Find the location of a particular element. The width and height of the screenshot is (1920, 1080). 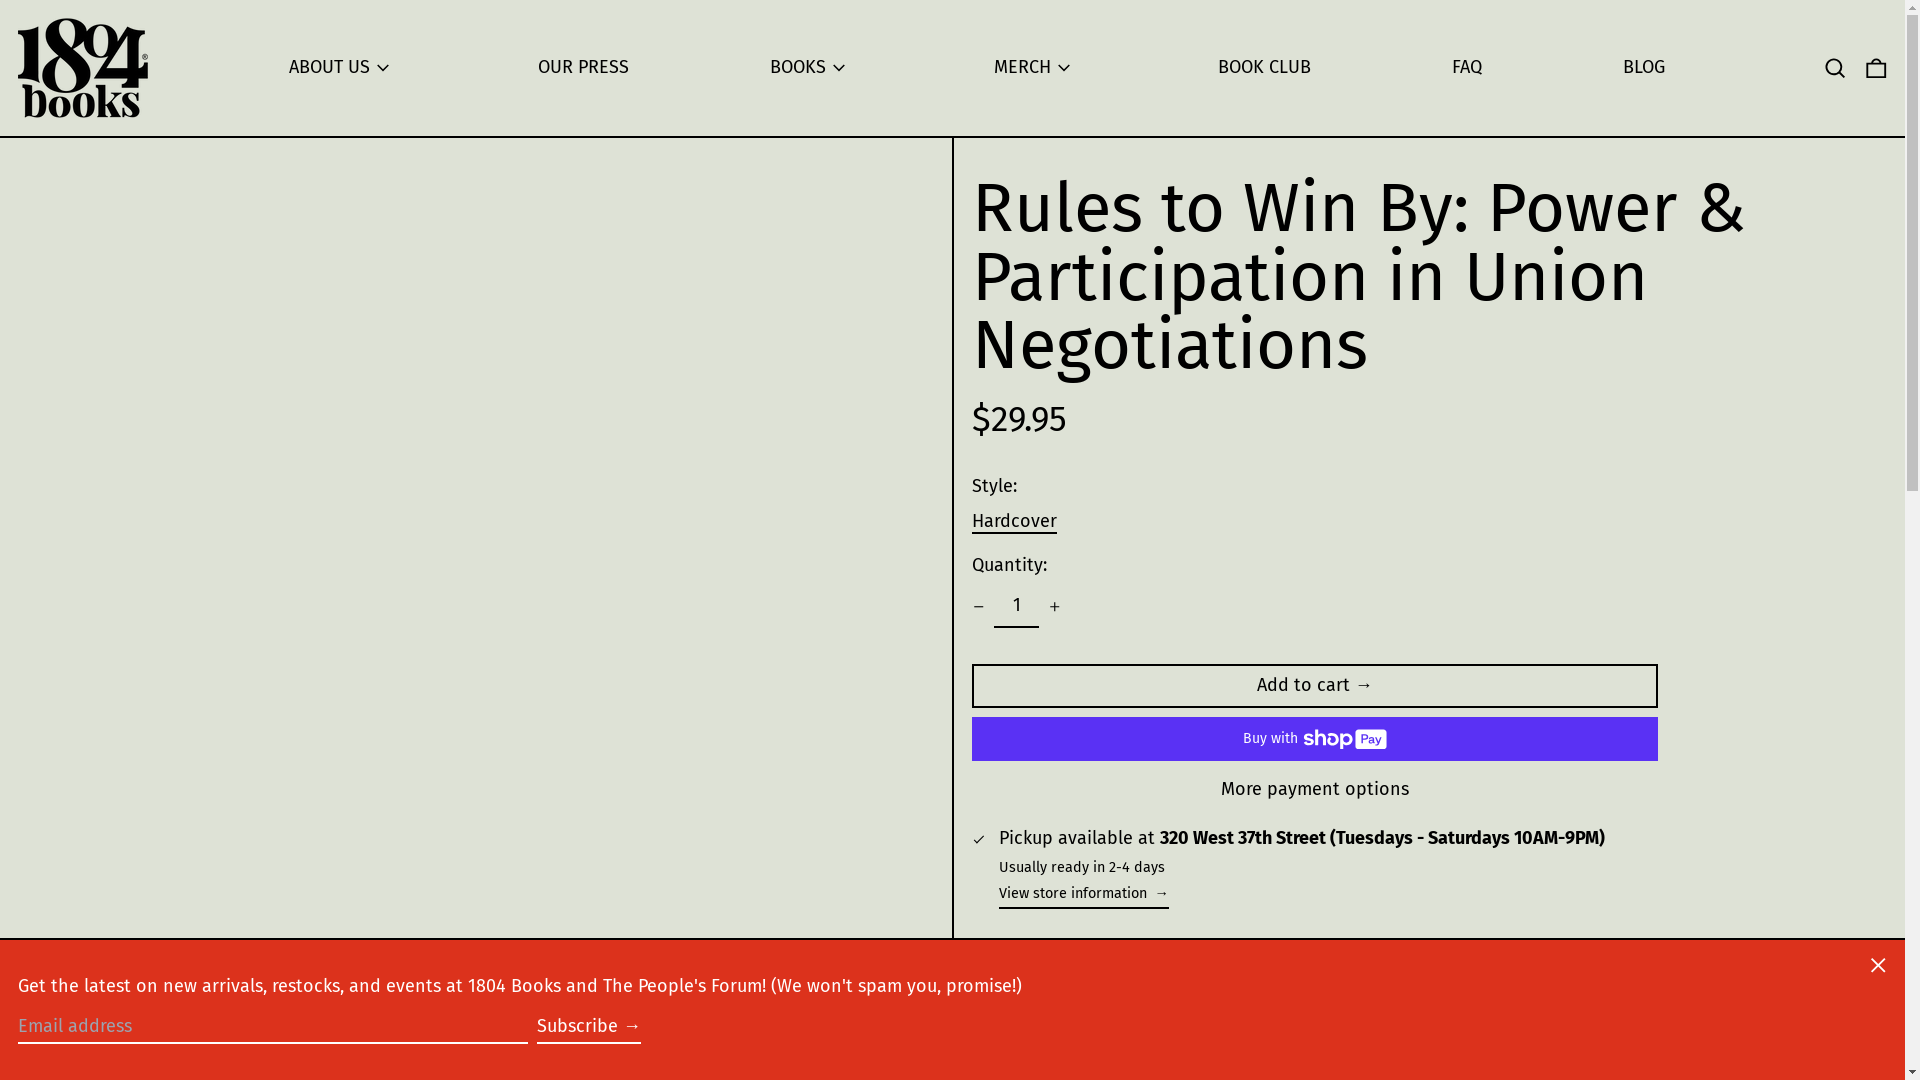

BOOKS is located at coordinates (812, 68).